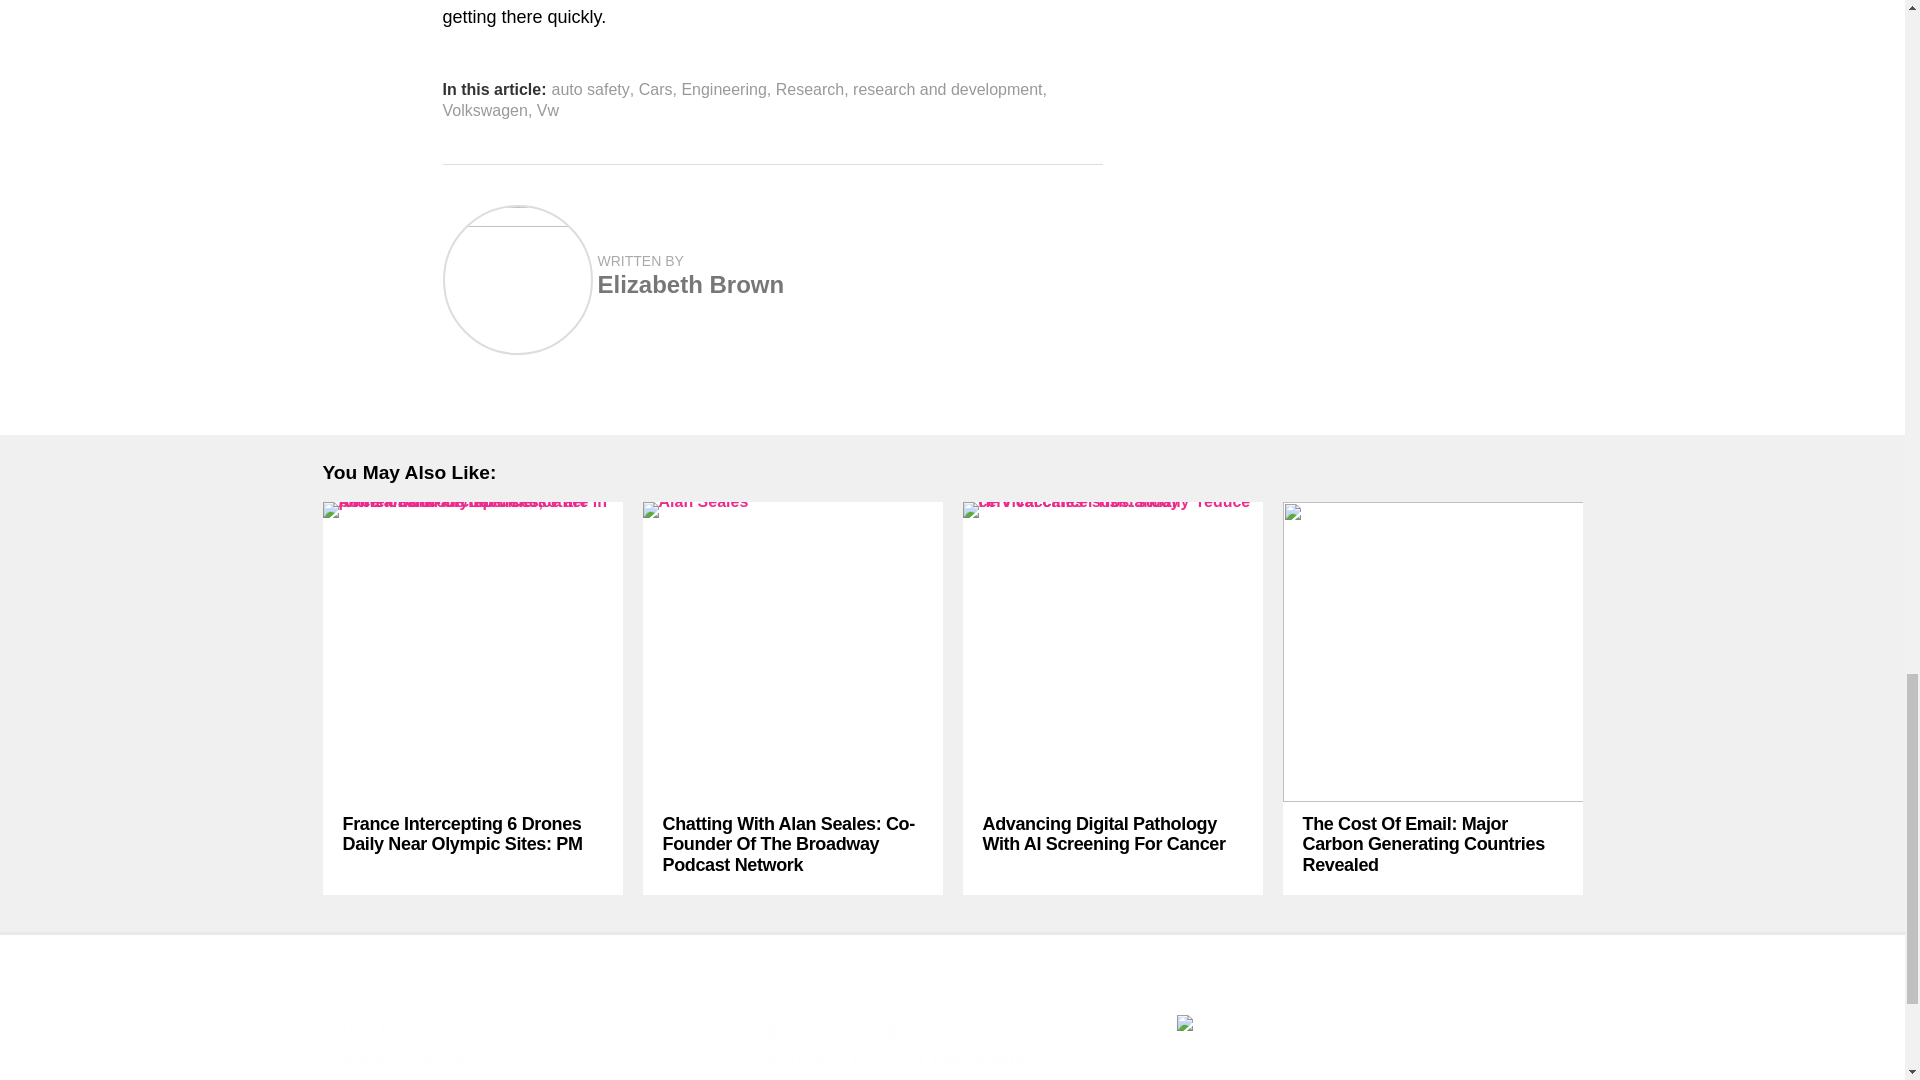  Describe the element at coordinates (590, 90) in the screenshot. I see `auto safety` at that location.